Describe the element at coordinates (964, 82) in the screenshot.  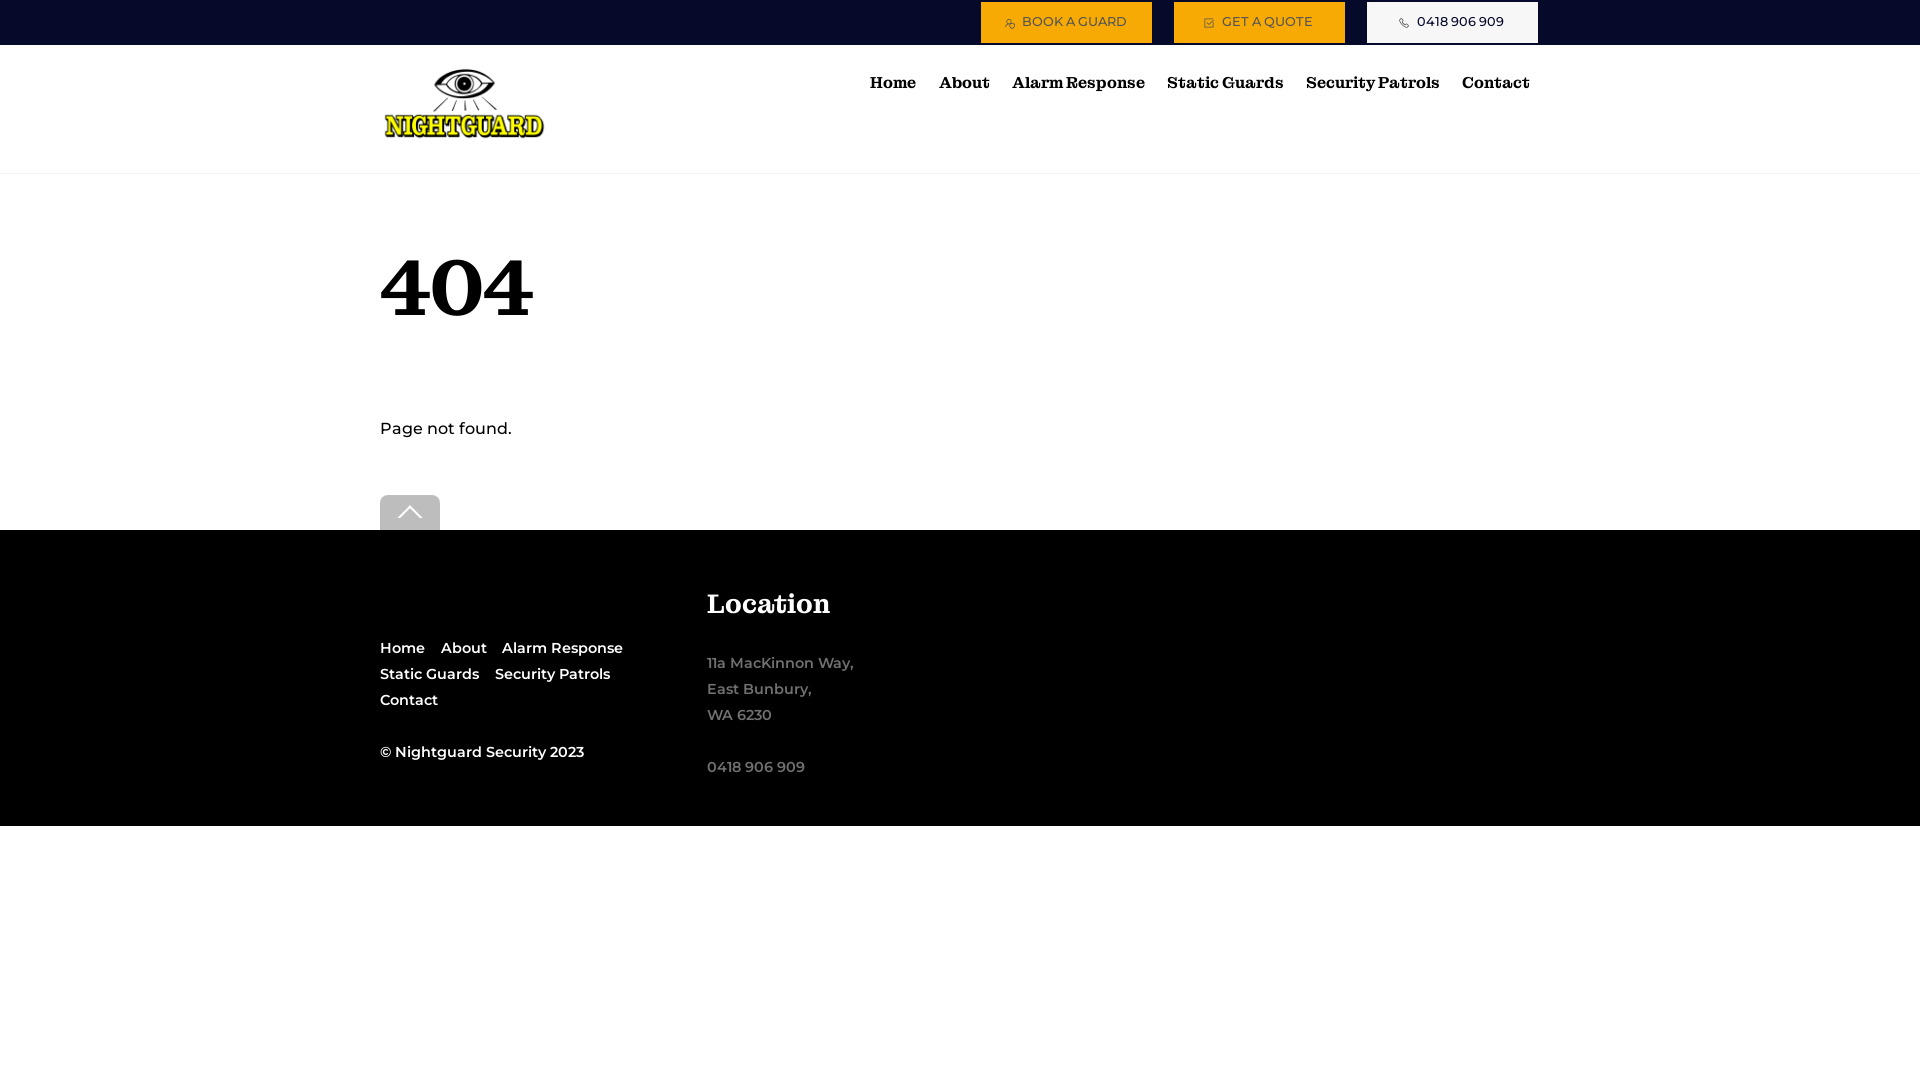
I see `About` at that location.